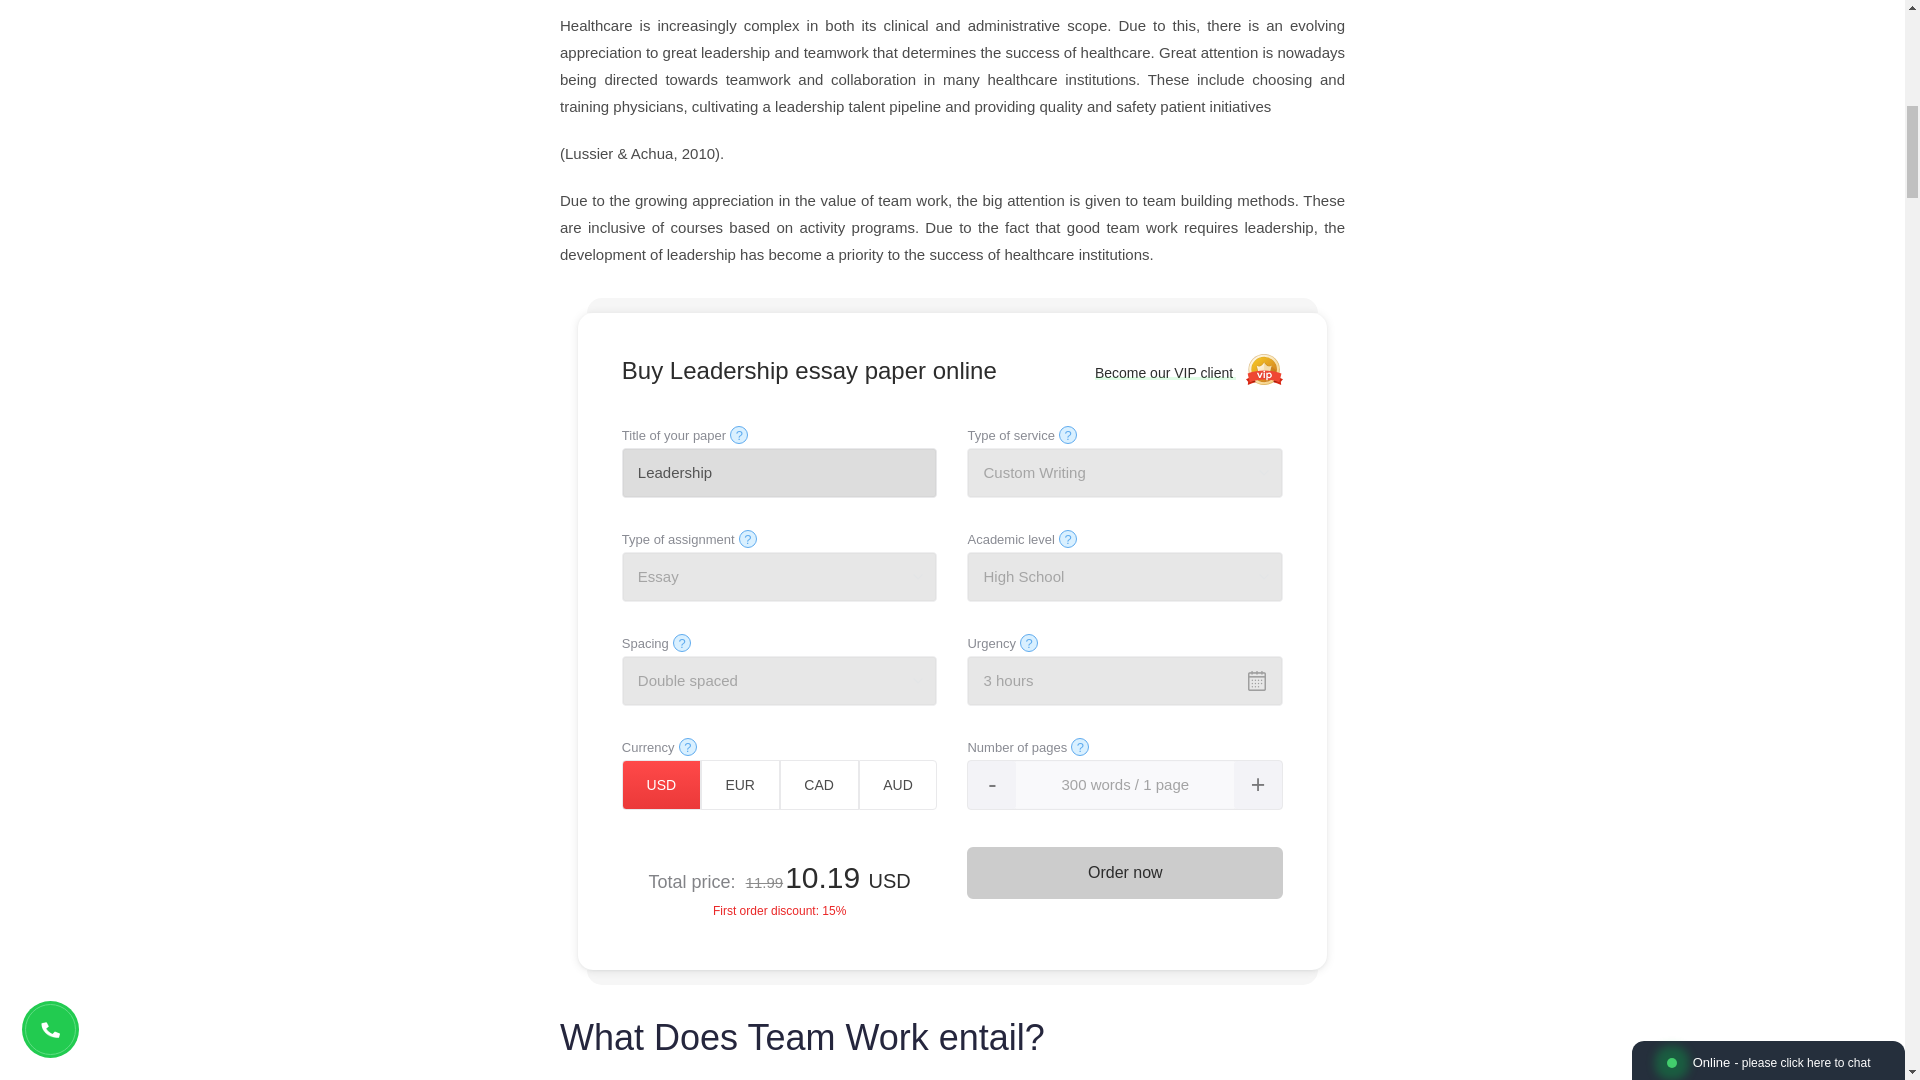 This screenshot has height=1080, width=1920. I want to click on -, so click(991, 784).